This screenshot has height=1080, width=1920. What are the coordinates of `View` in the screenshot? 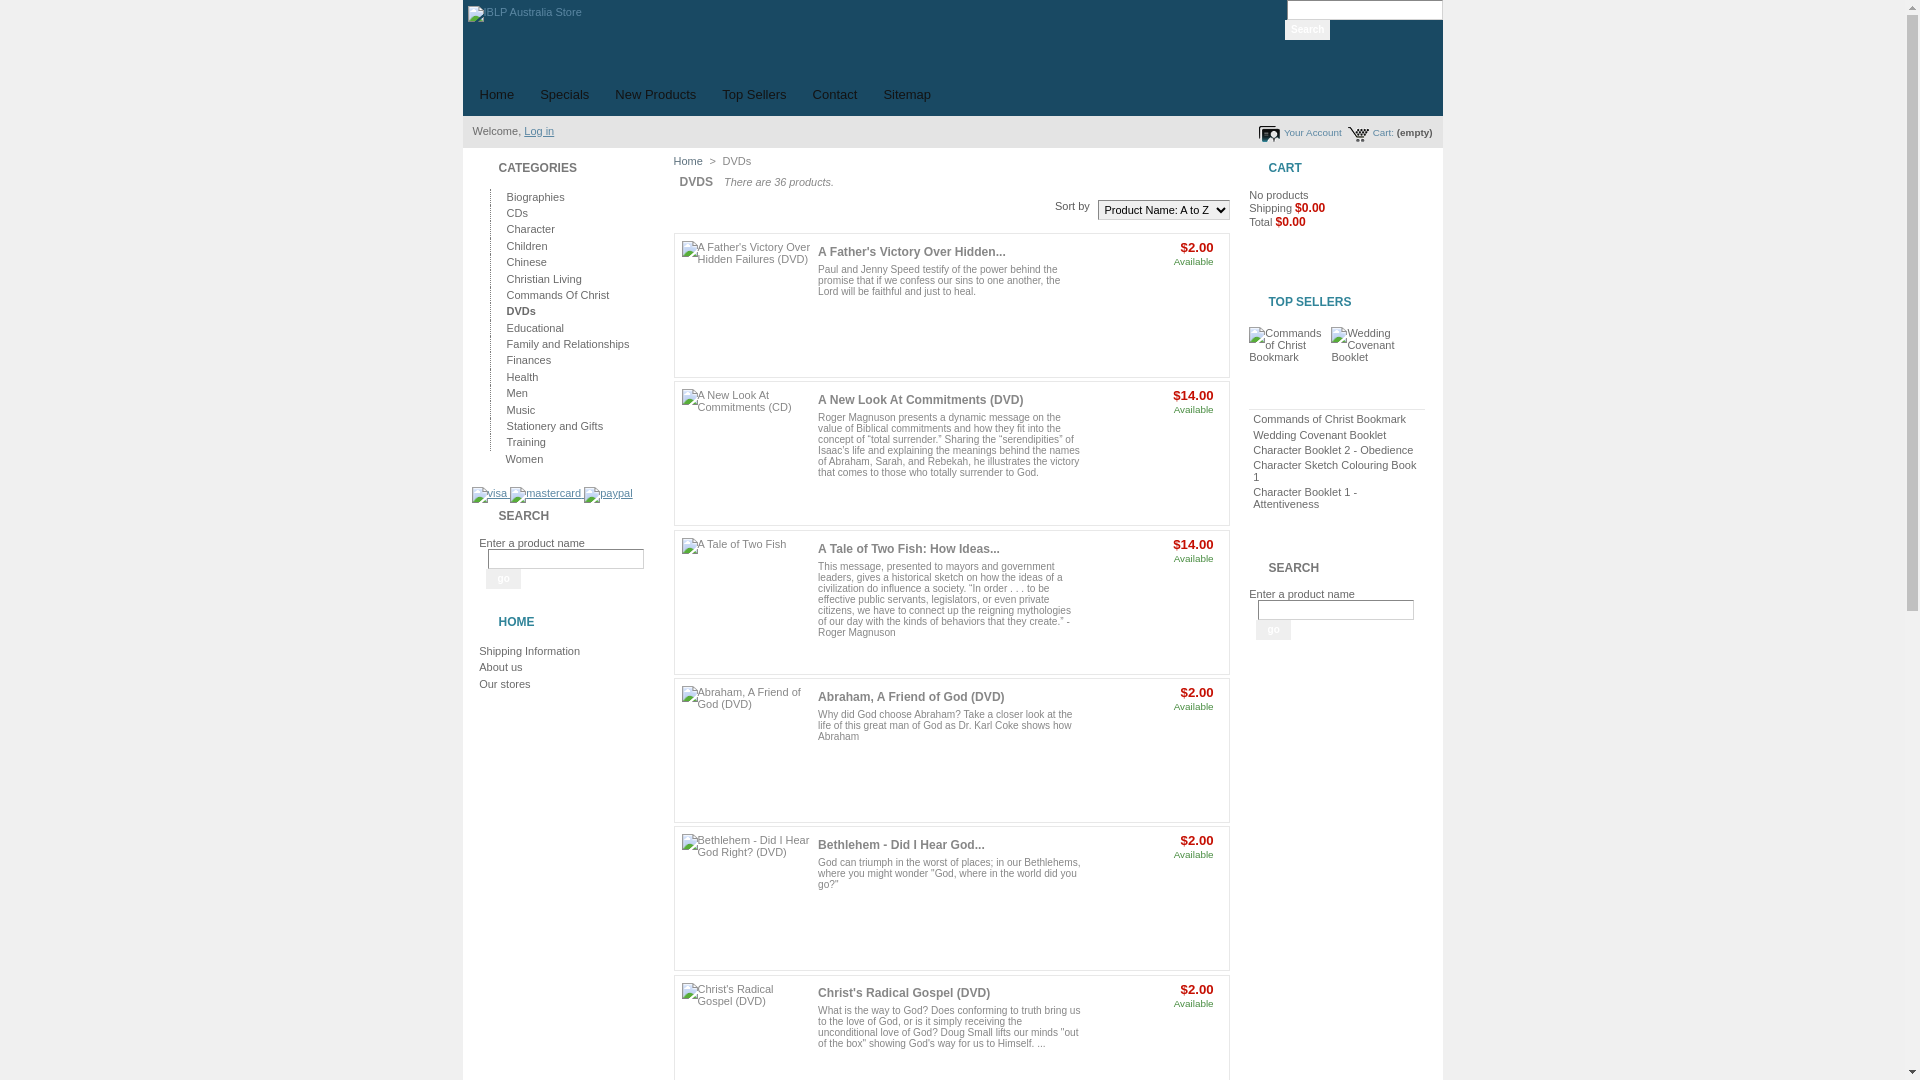 It's located at (1153, 752).